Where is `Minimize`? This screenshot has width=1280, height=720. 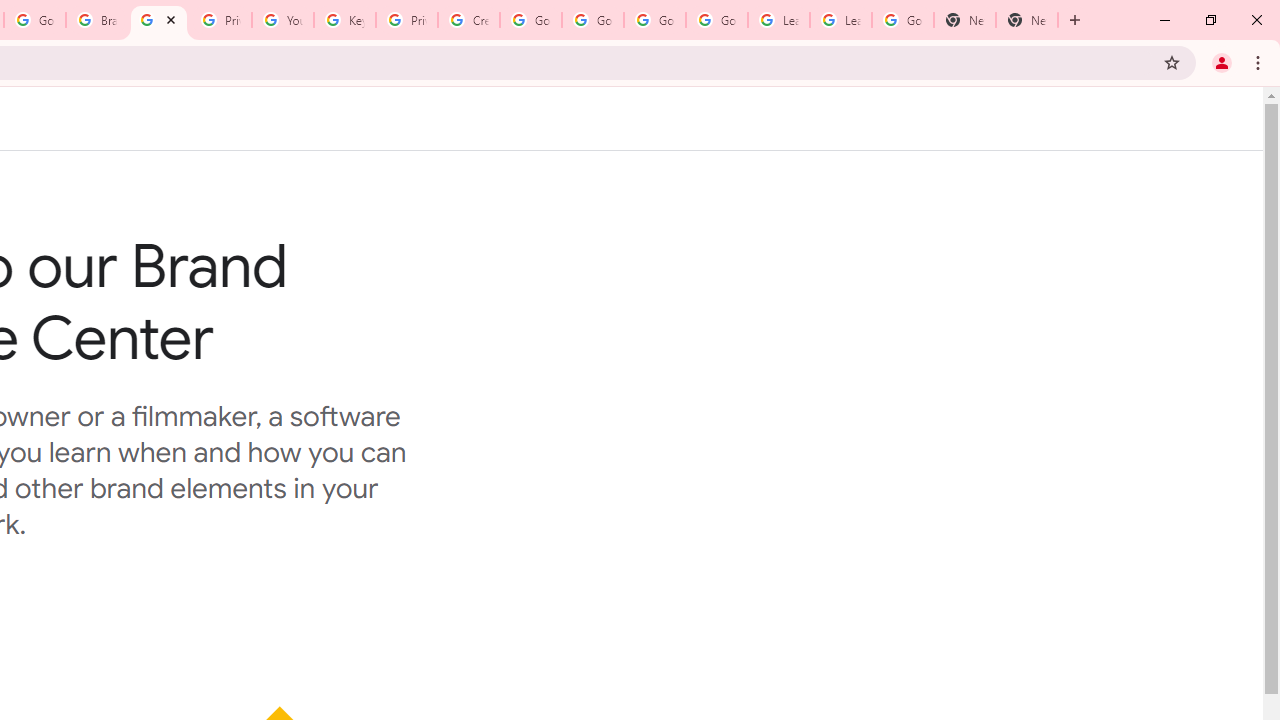 Minimize is located at coordinates (1165, 20).